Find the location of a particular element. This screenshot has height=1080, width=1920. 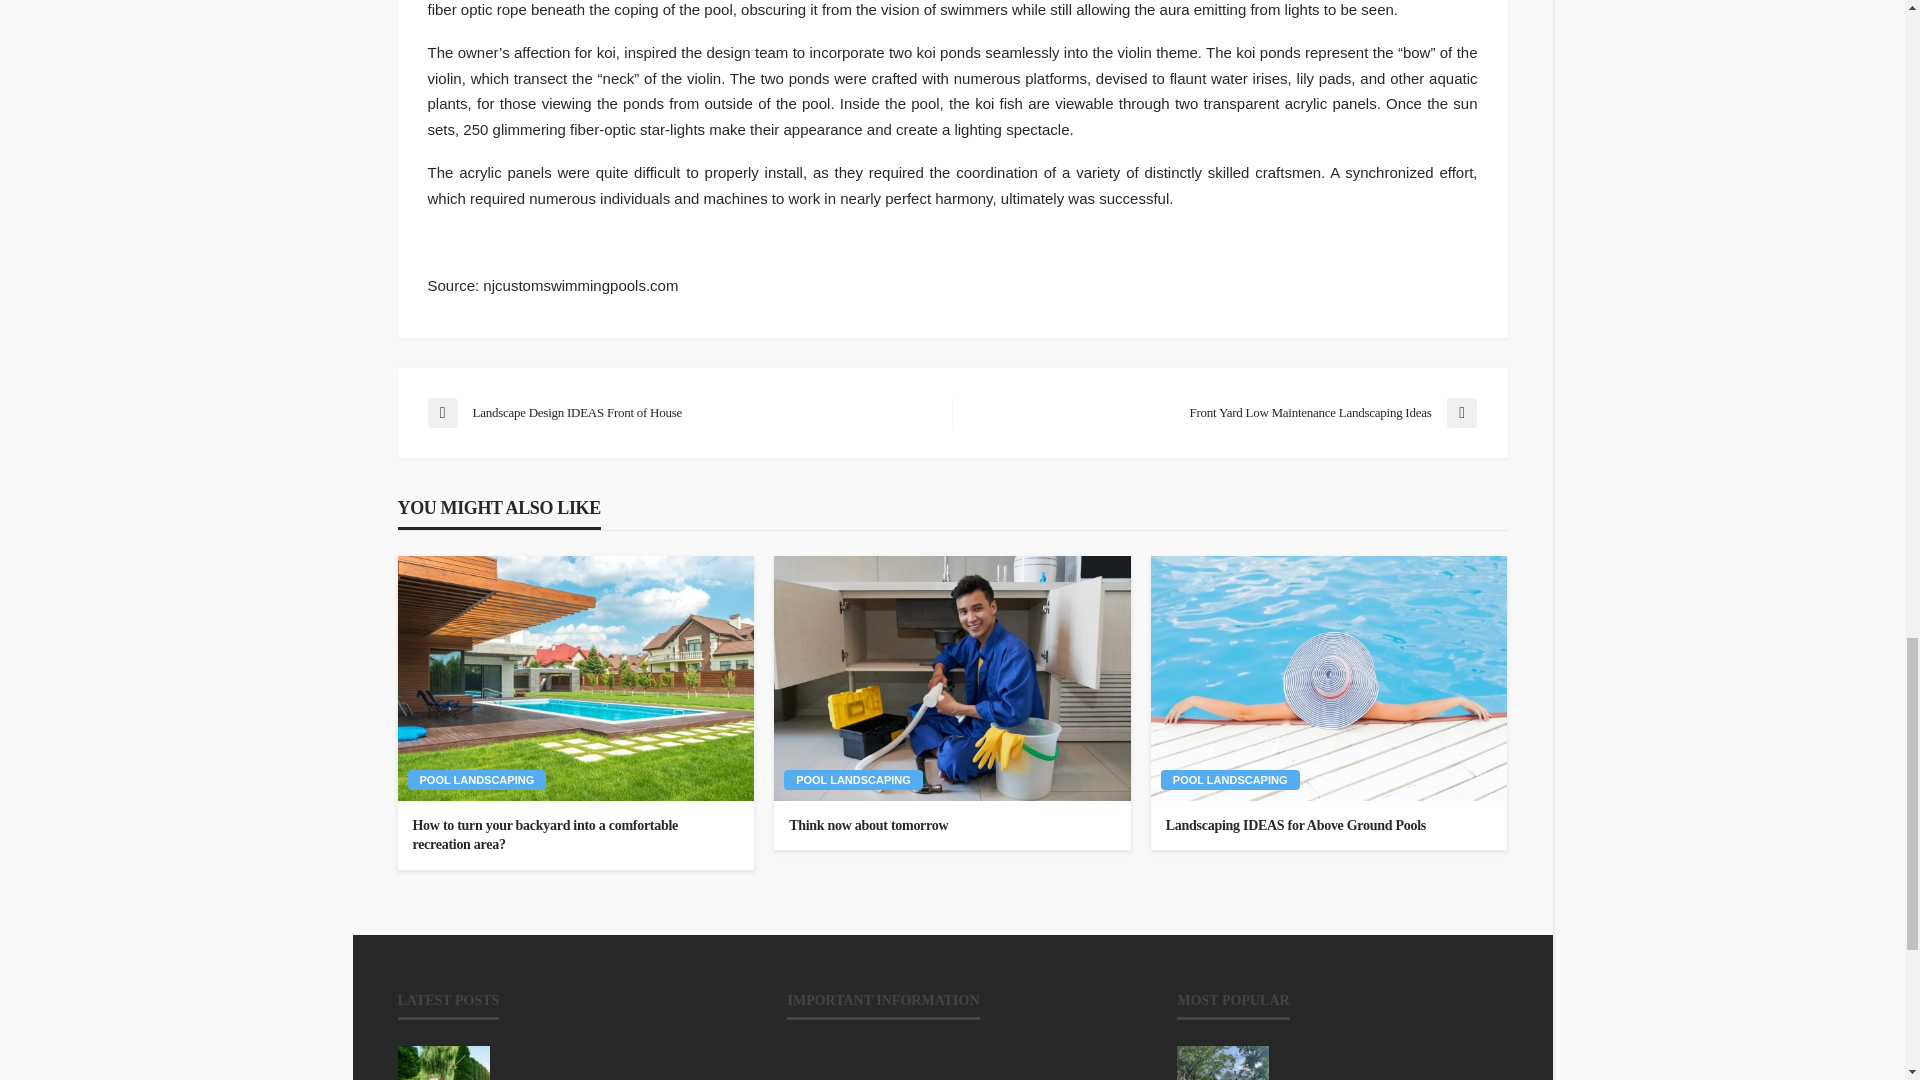

Pool Landscaping is located at coordinates (1230, 780).